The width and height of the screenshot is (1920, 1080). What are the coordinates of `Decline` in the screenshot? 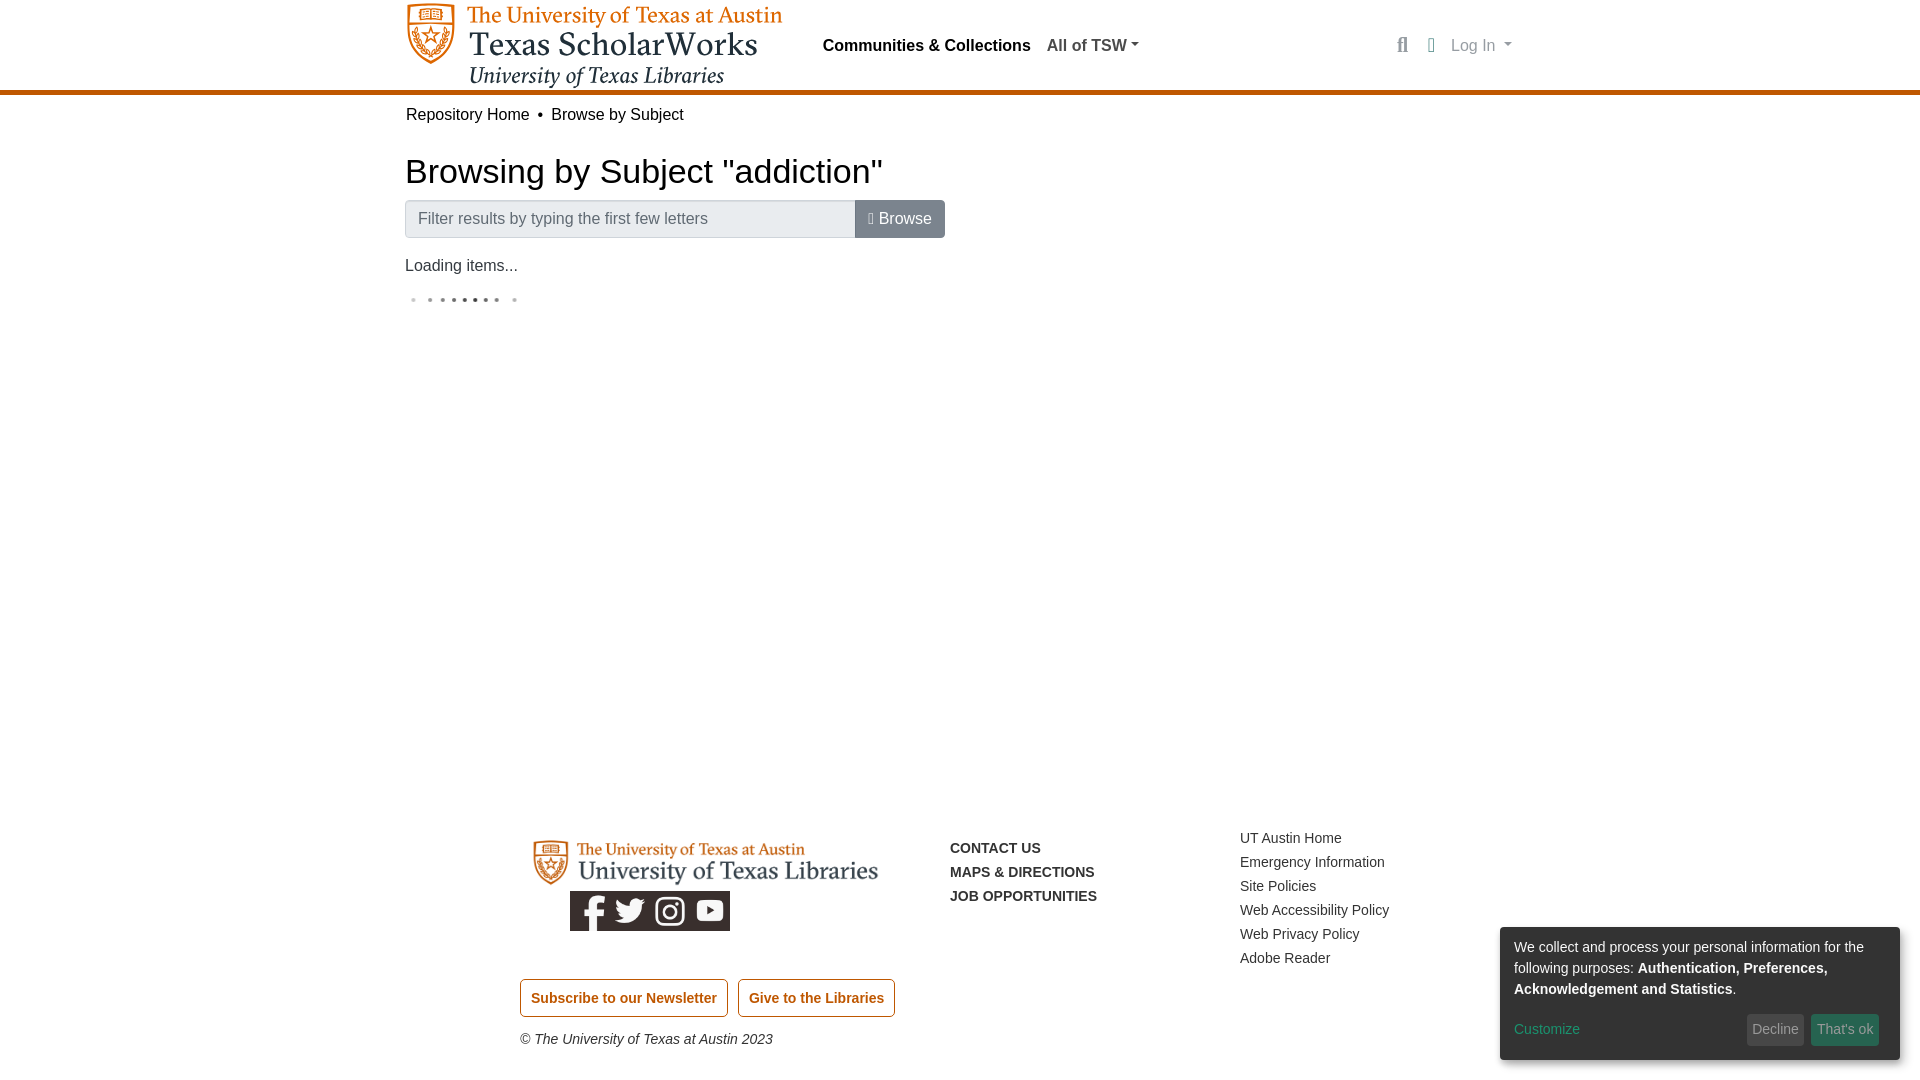 It's located at (1776, 1030).